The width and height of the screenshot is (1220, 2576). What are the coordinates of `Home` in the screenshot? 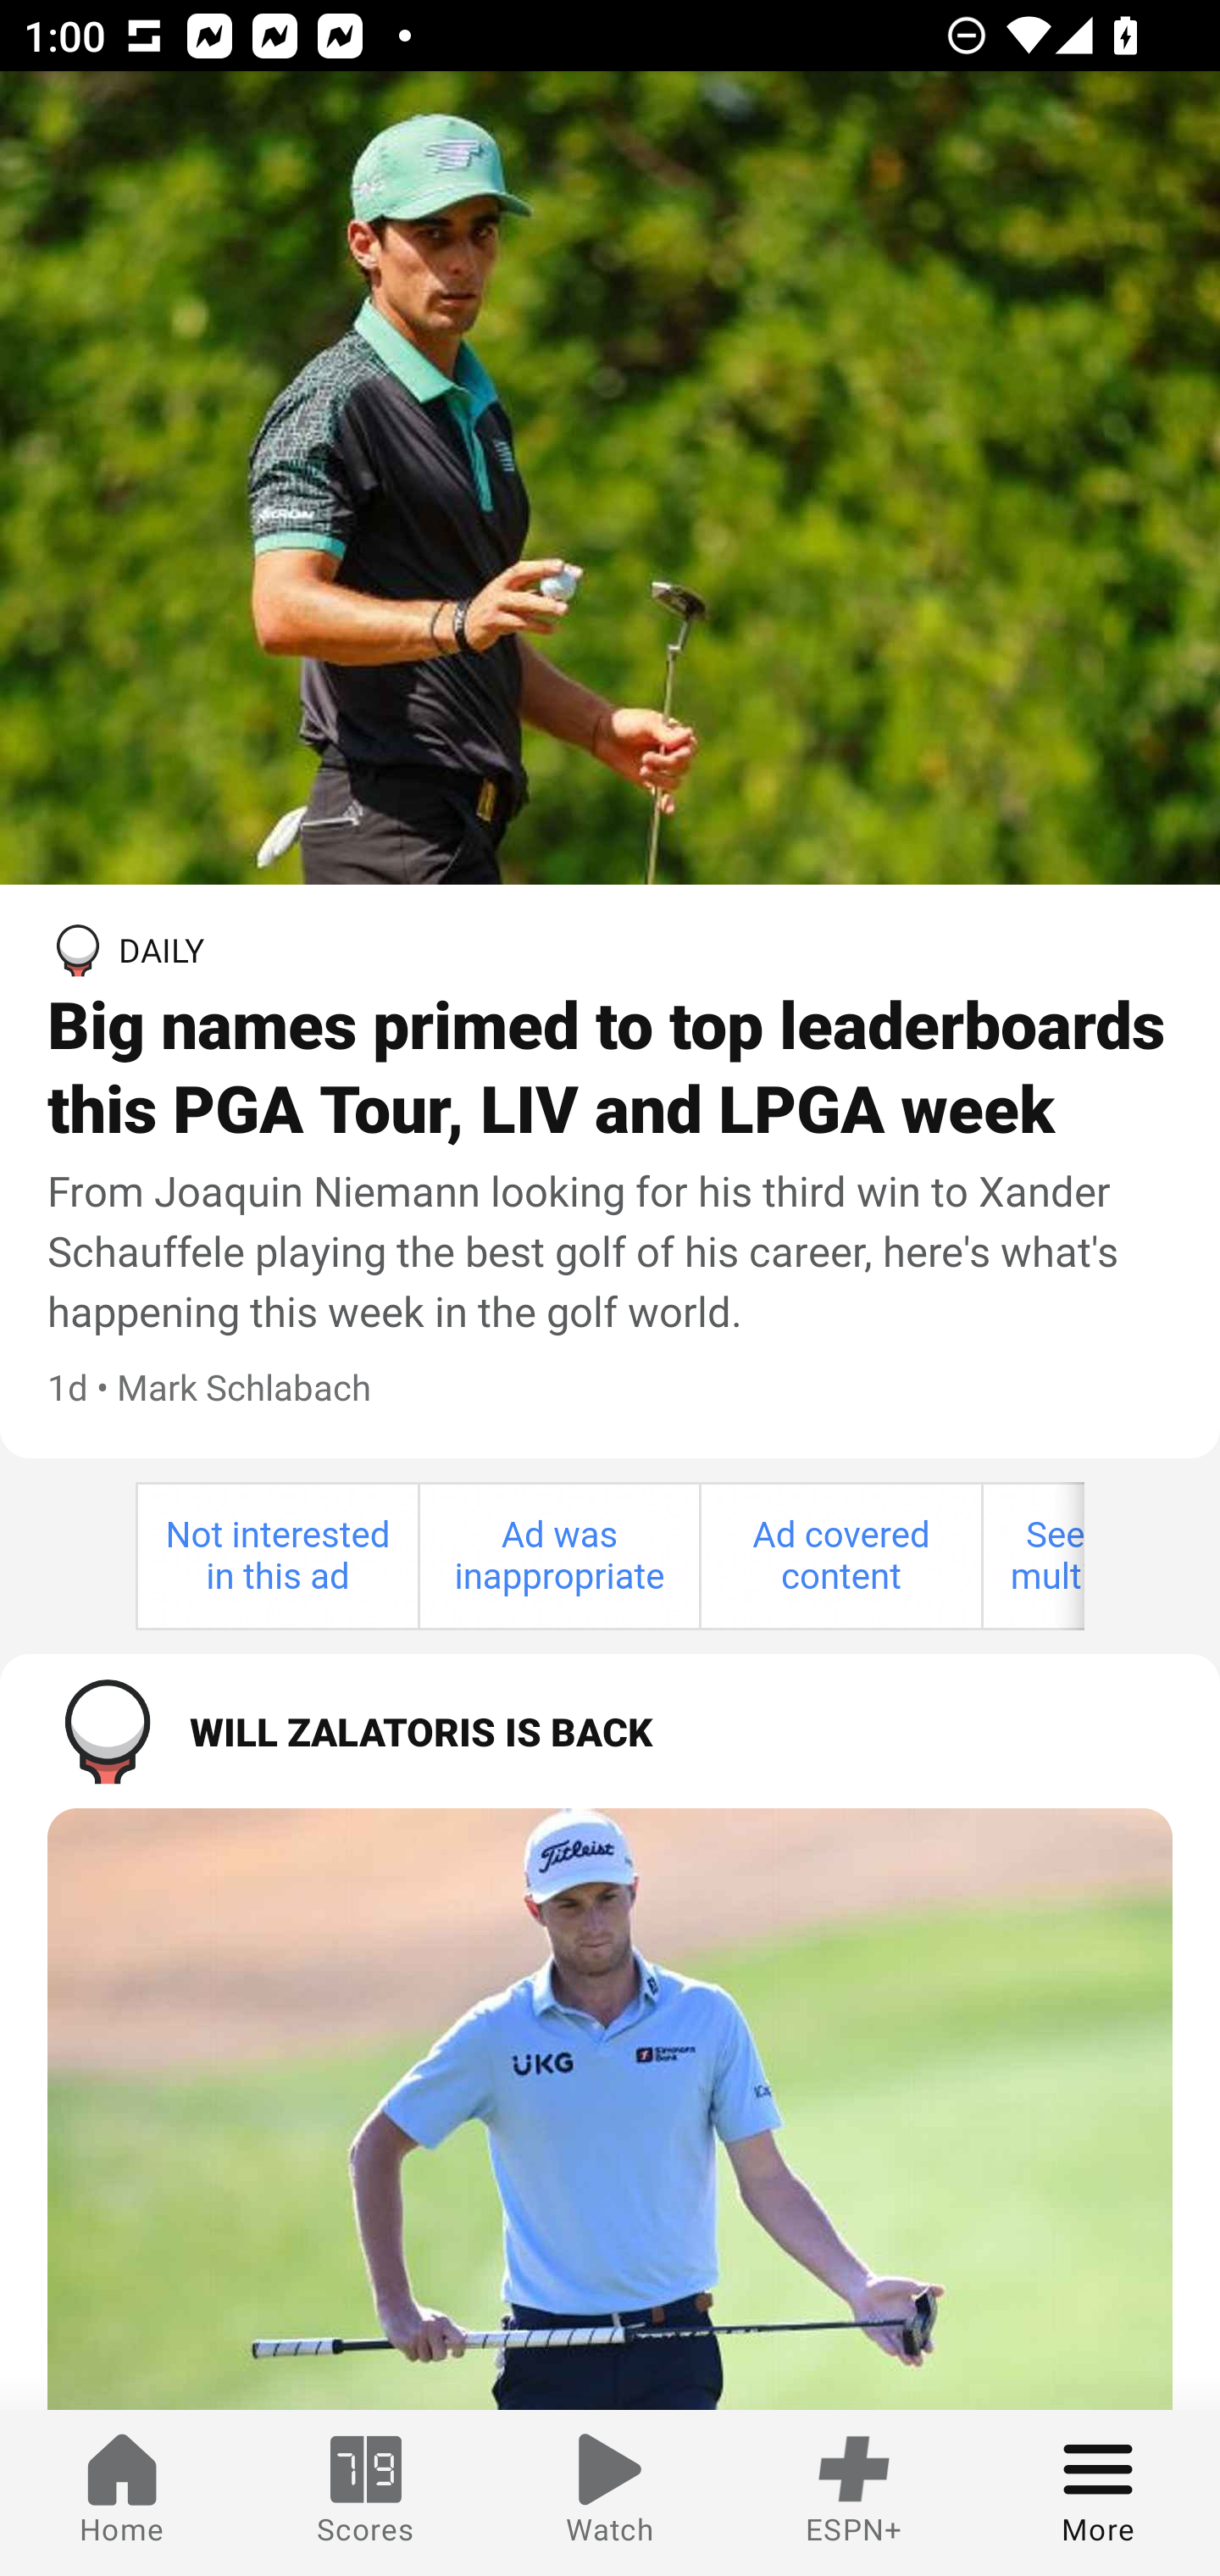 It's located at (122, 2493).